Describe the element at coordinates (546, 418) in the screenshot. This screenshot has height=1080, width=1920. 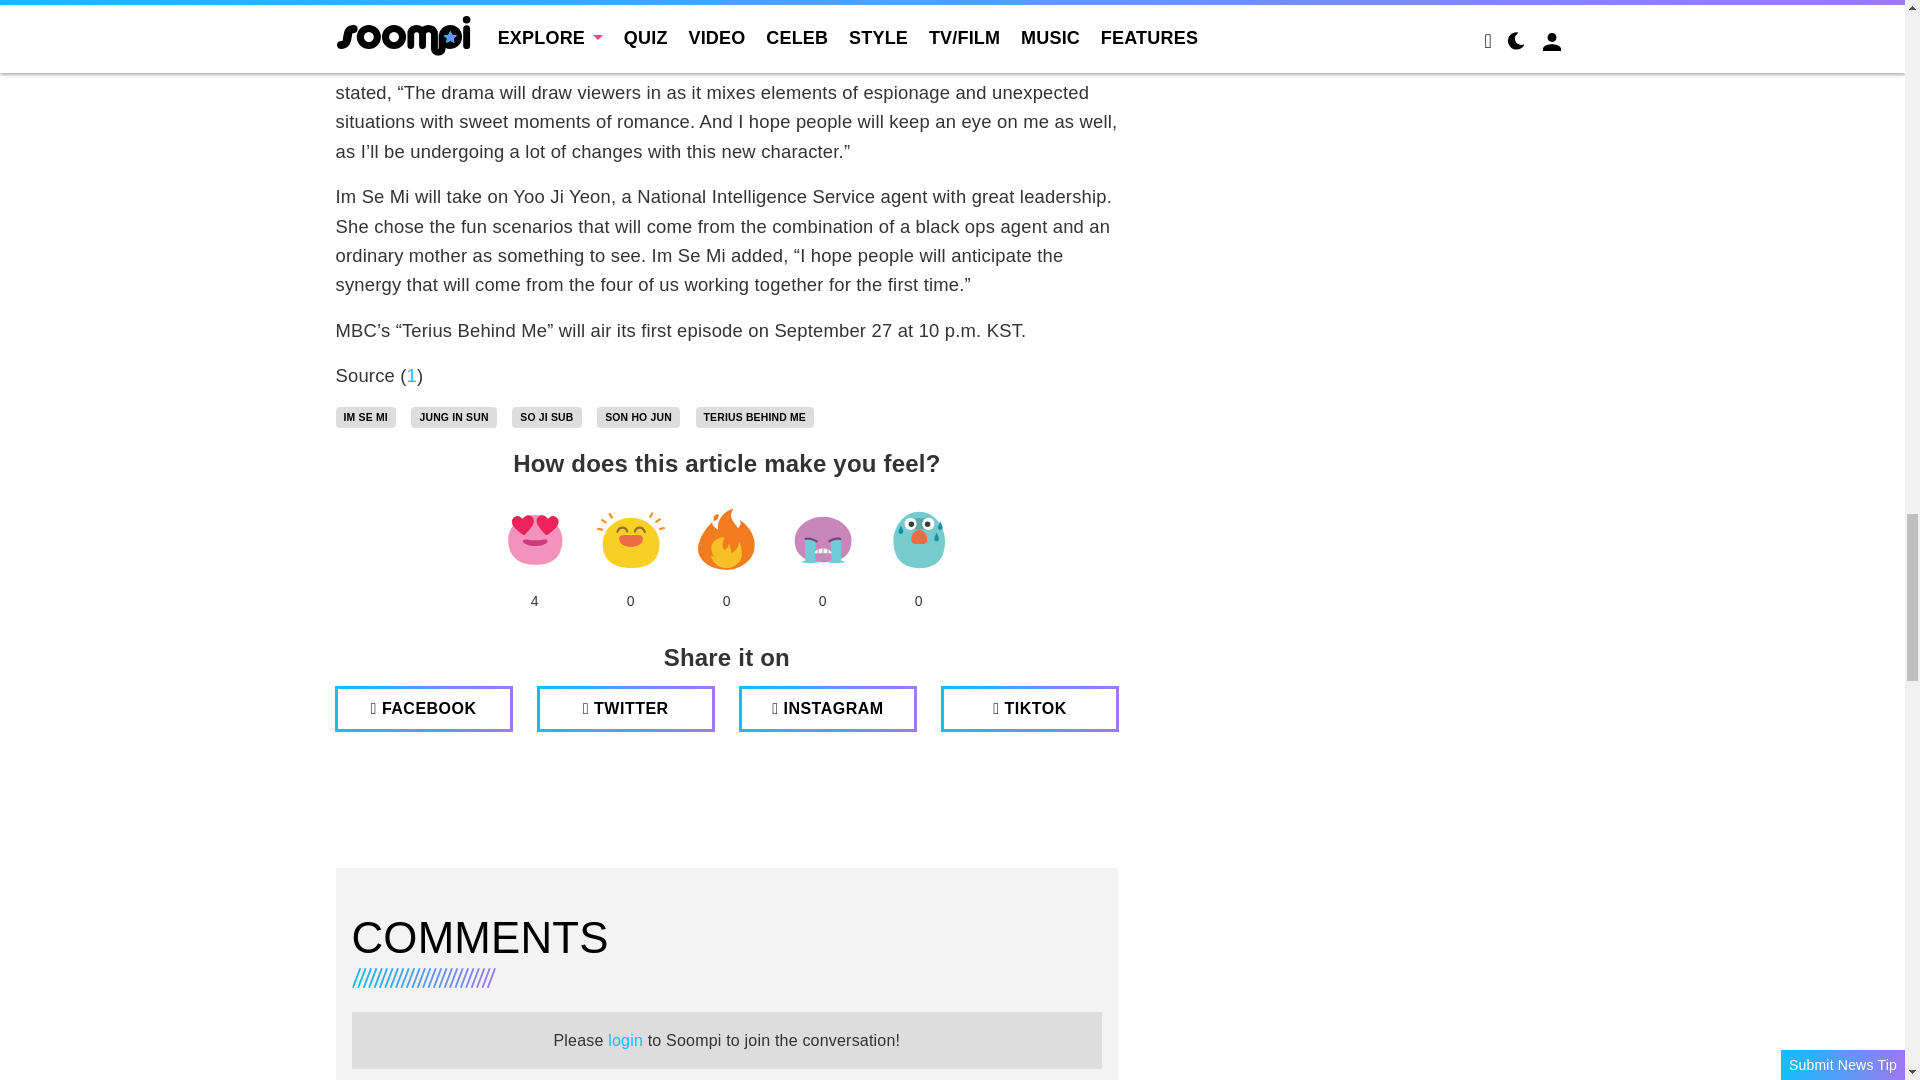
I see `SO JI SUB` at that location.